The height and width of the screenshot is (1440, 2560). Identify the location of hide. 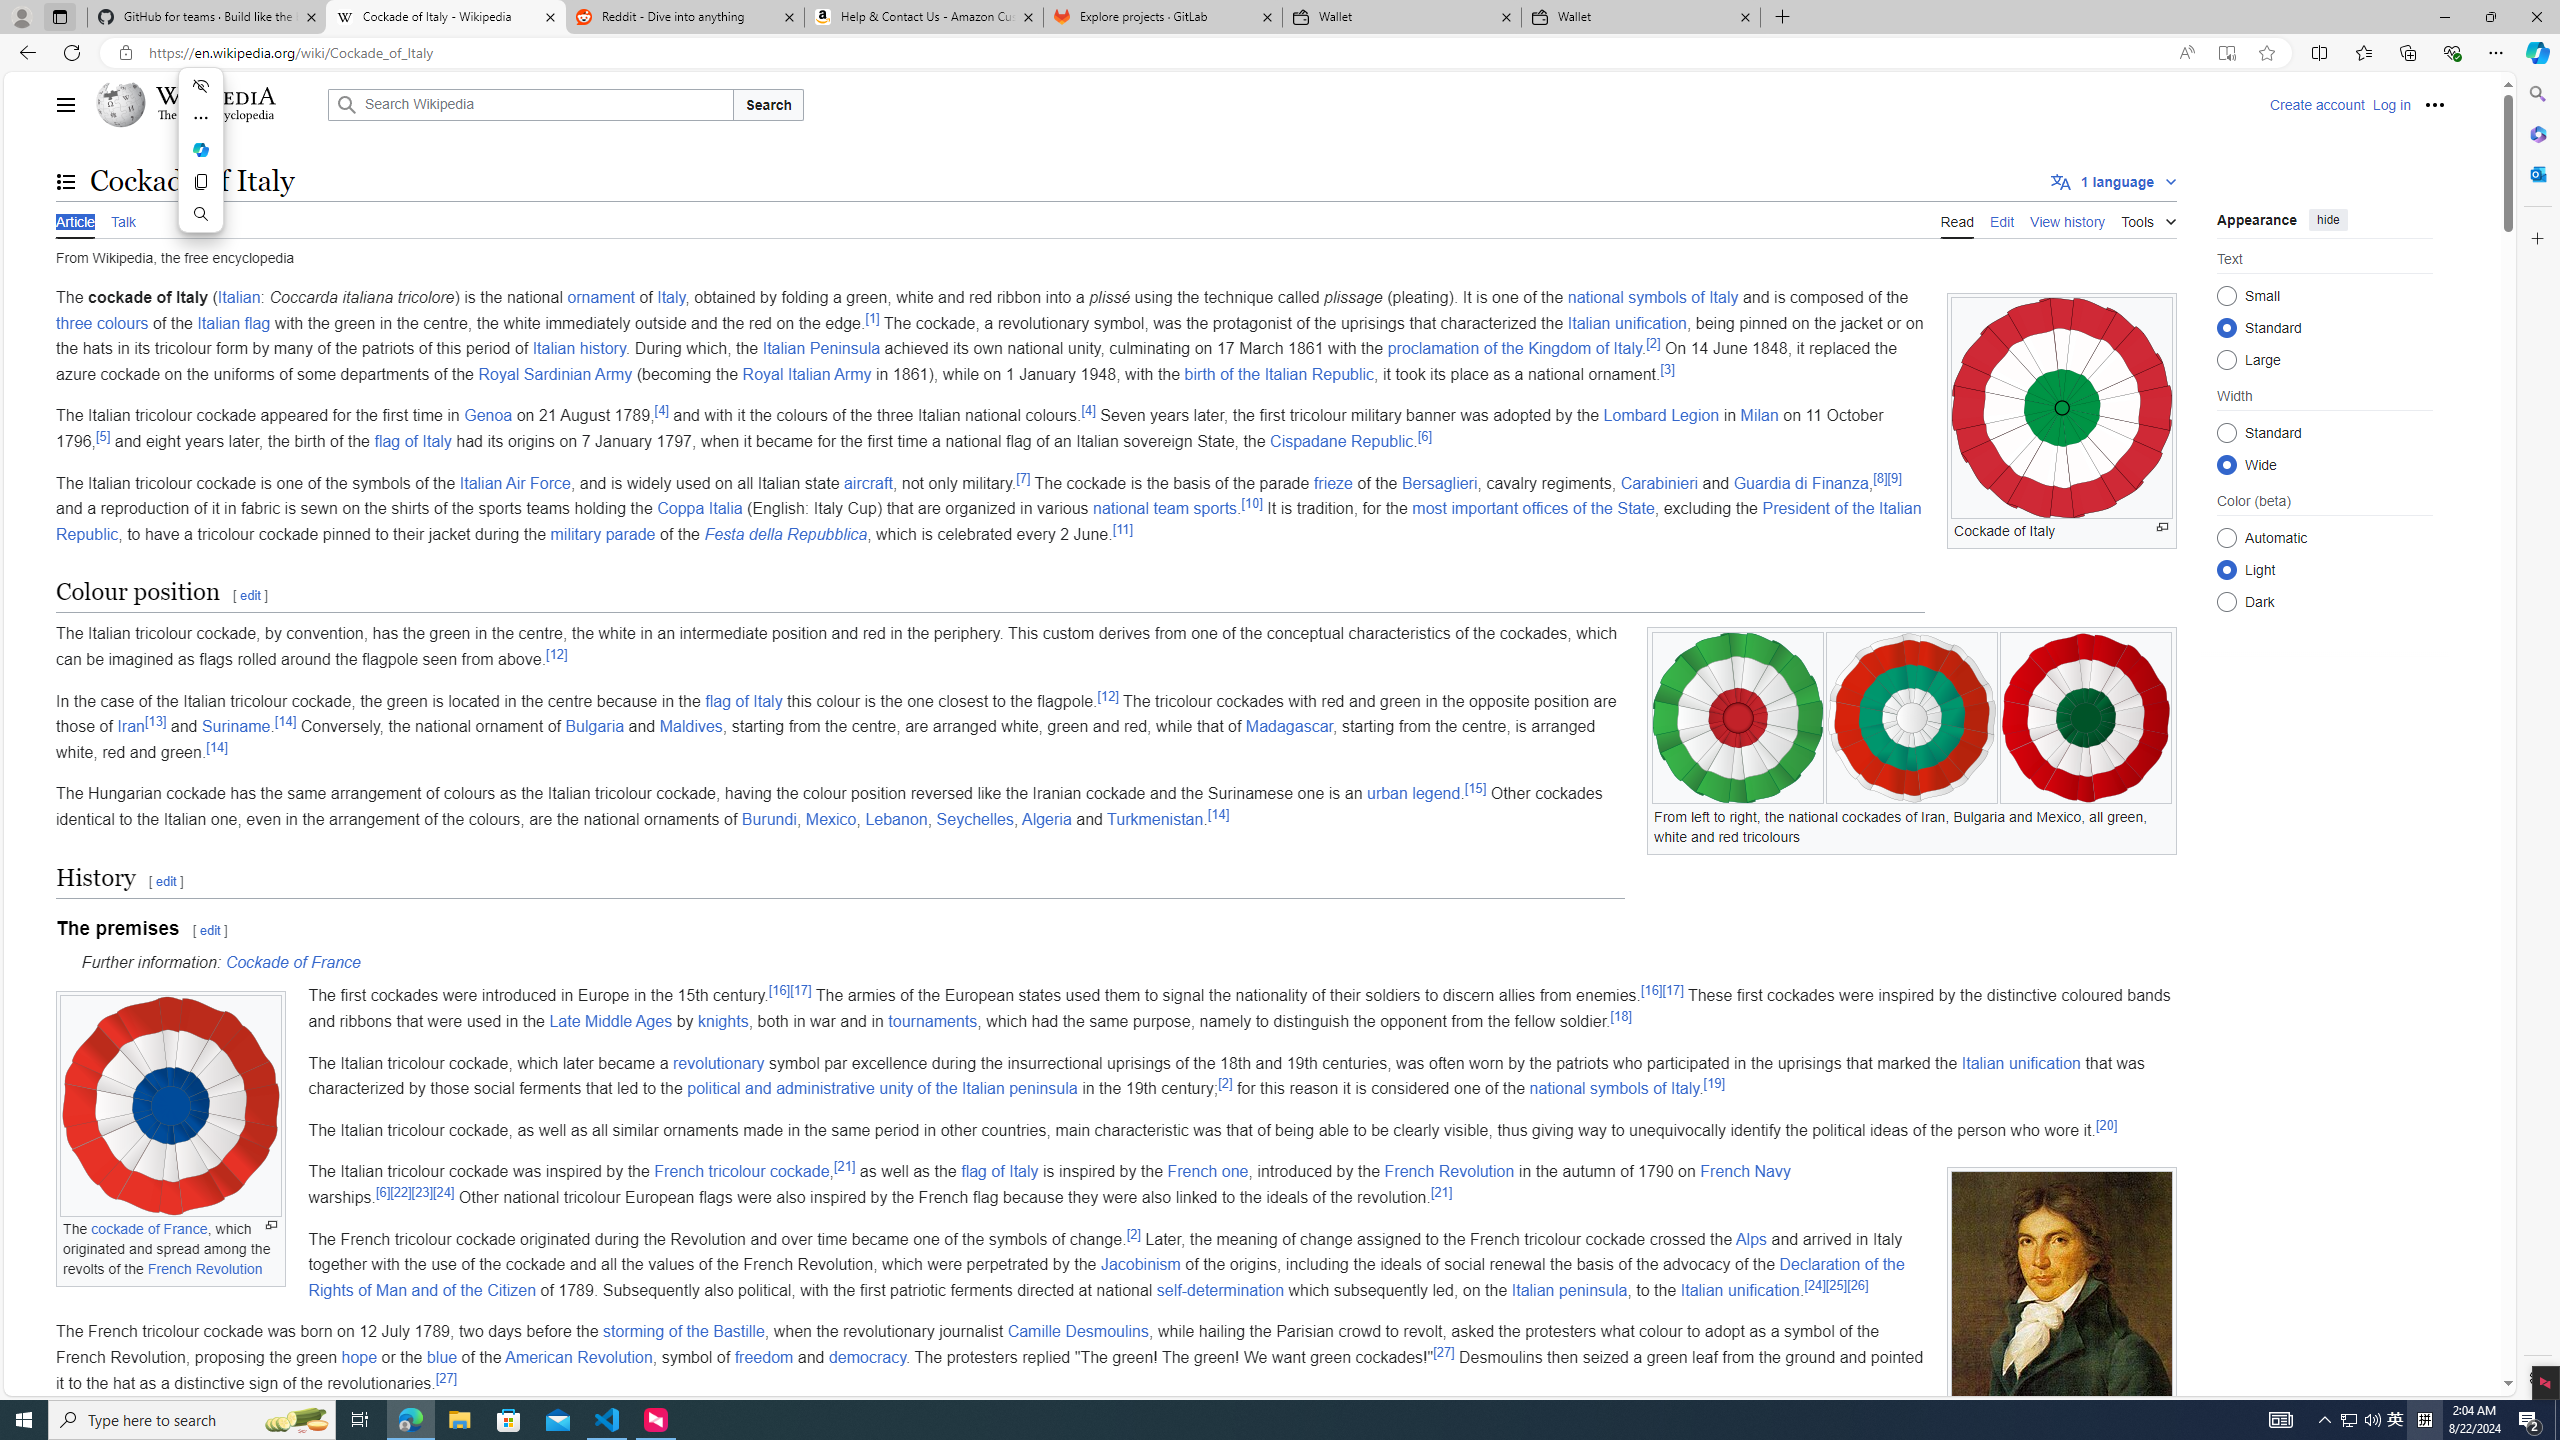
(2328, 218).